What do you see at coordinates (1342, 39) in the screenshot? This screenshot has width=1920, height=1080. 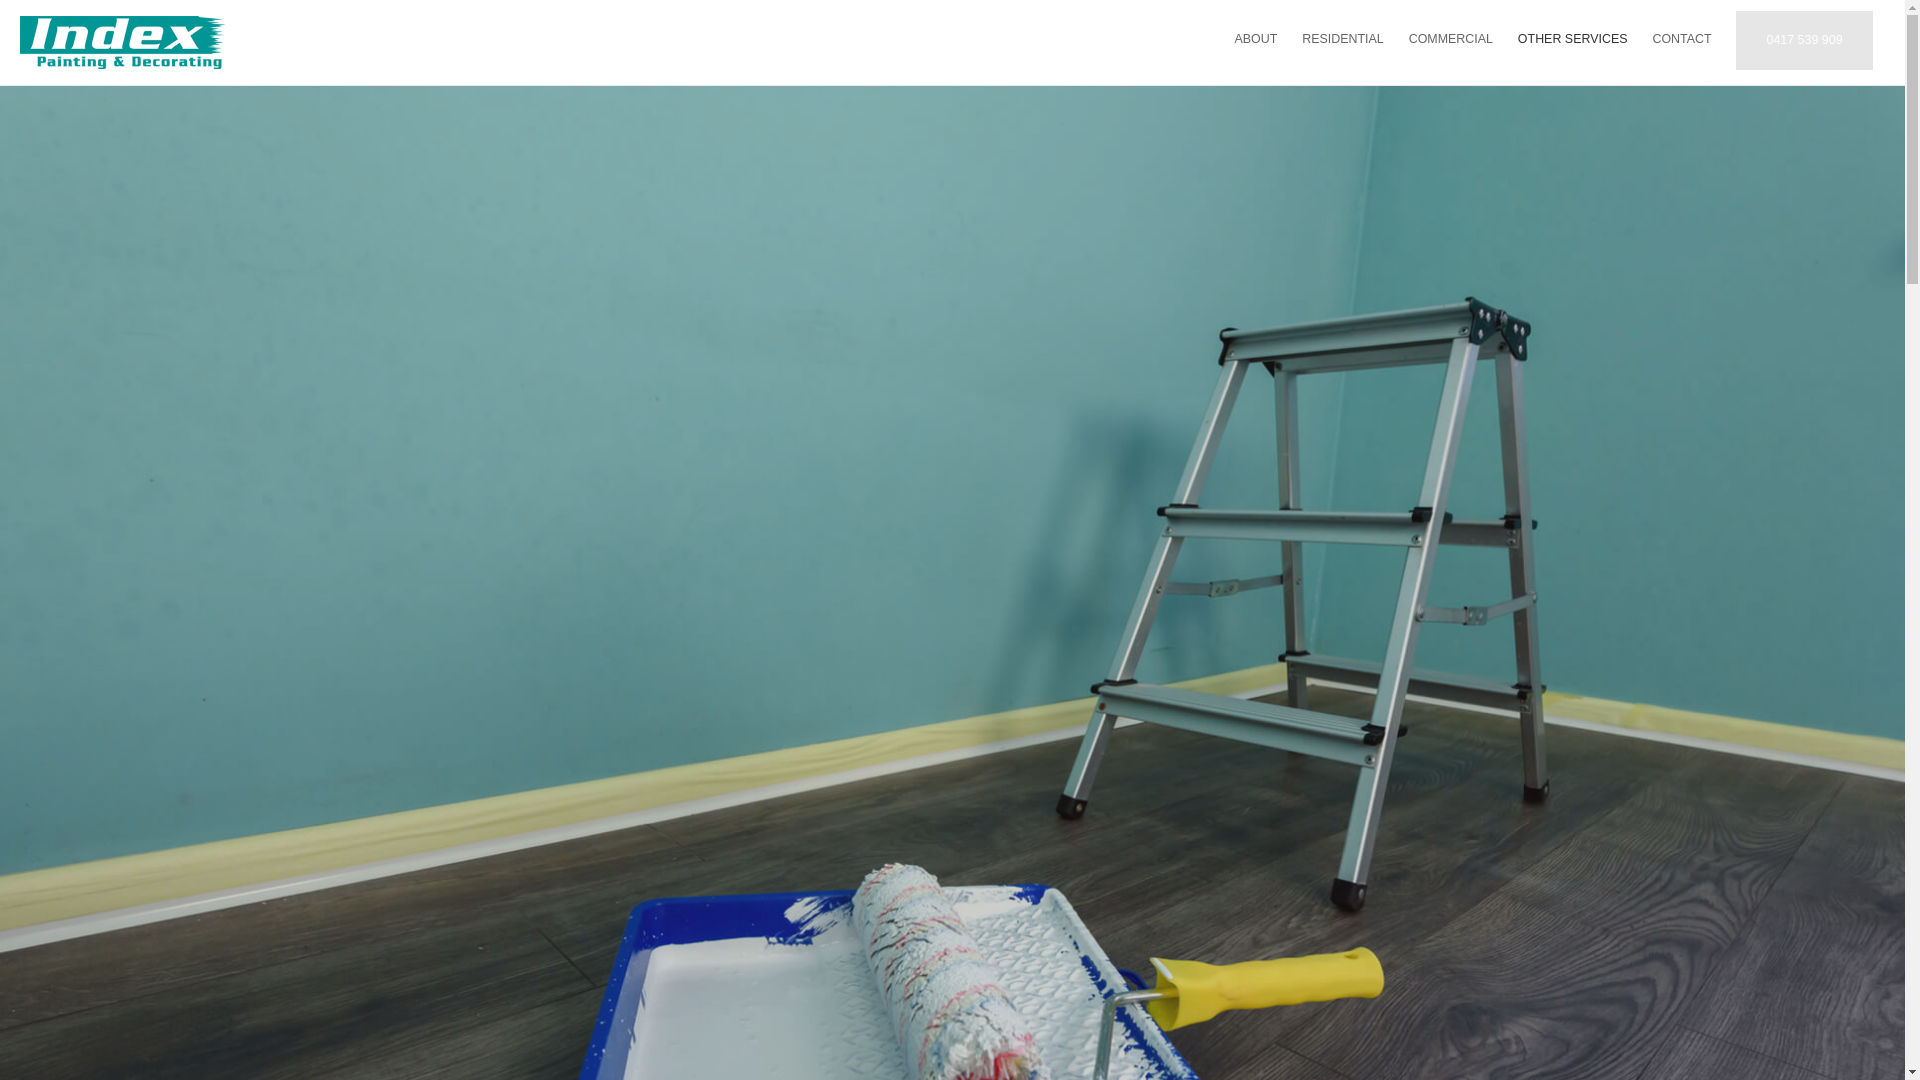 I see `RESIDENTIAL` at bounding box center [1342, 39].